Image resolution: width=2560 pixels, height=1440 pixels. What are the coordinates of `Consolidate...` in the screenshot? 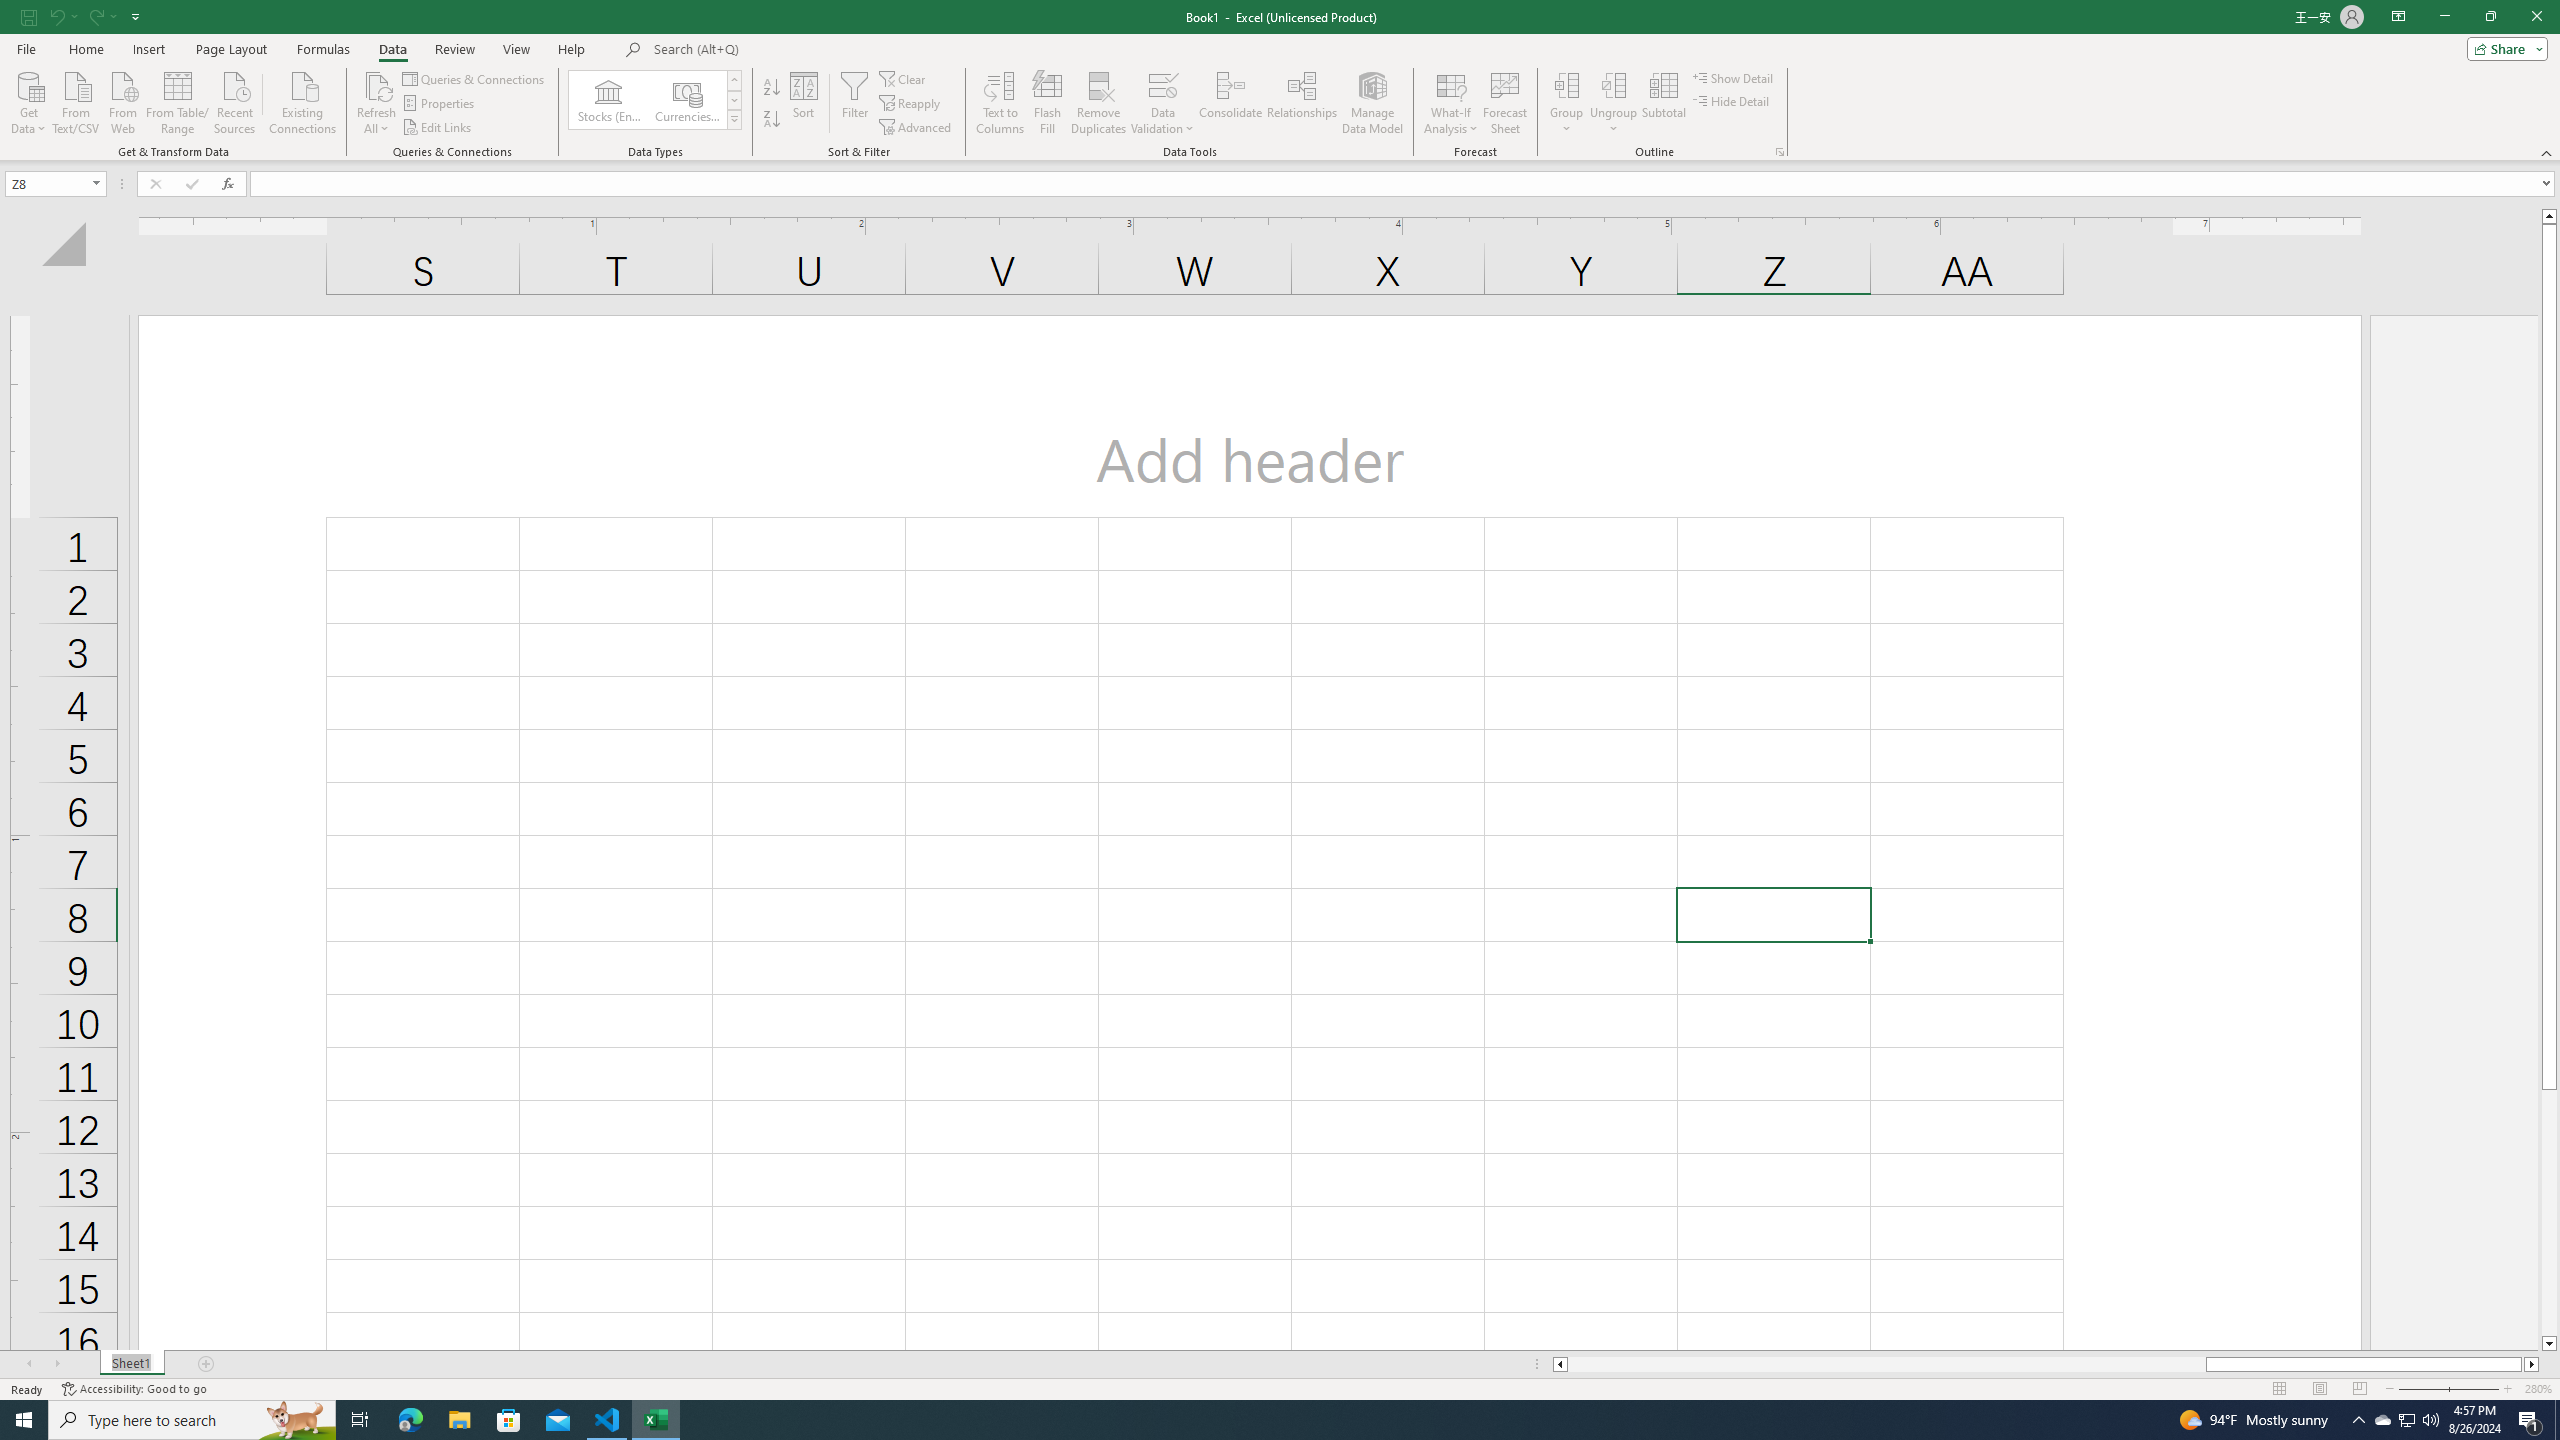 It's located at (1231, 103).